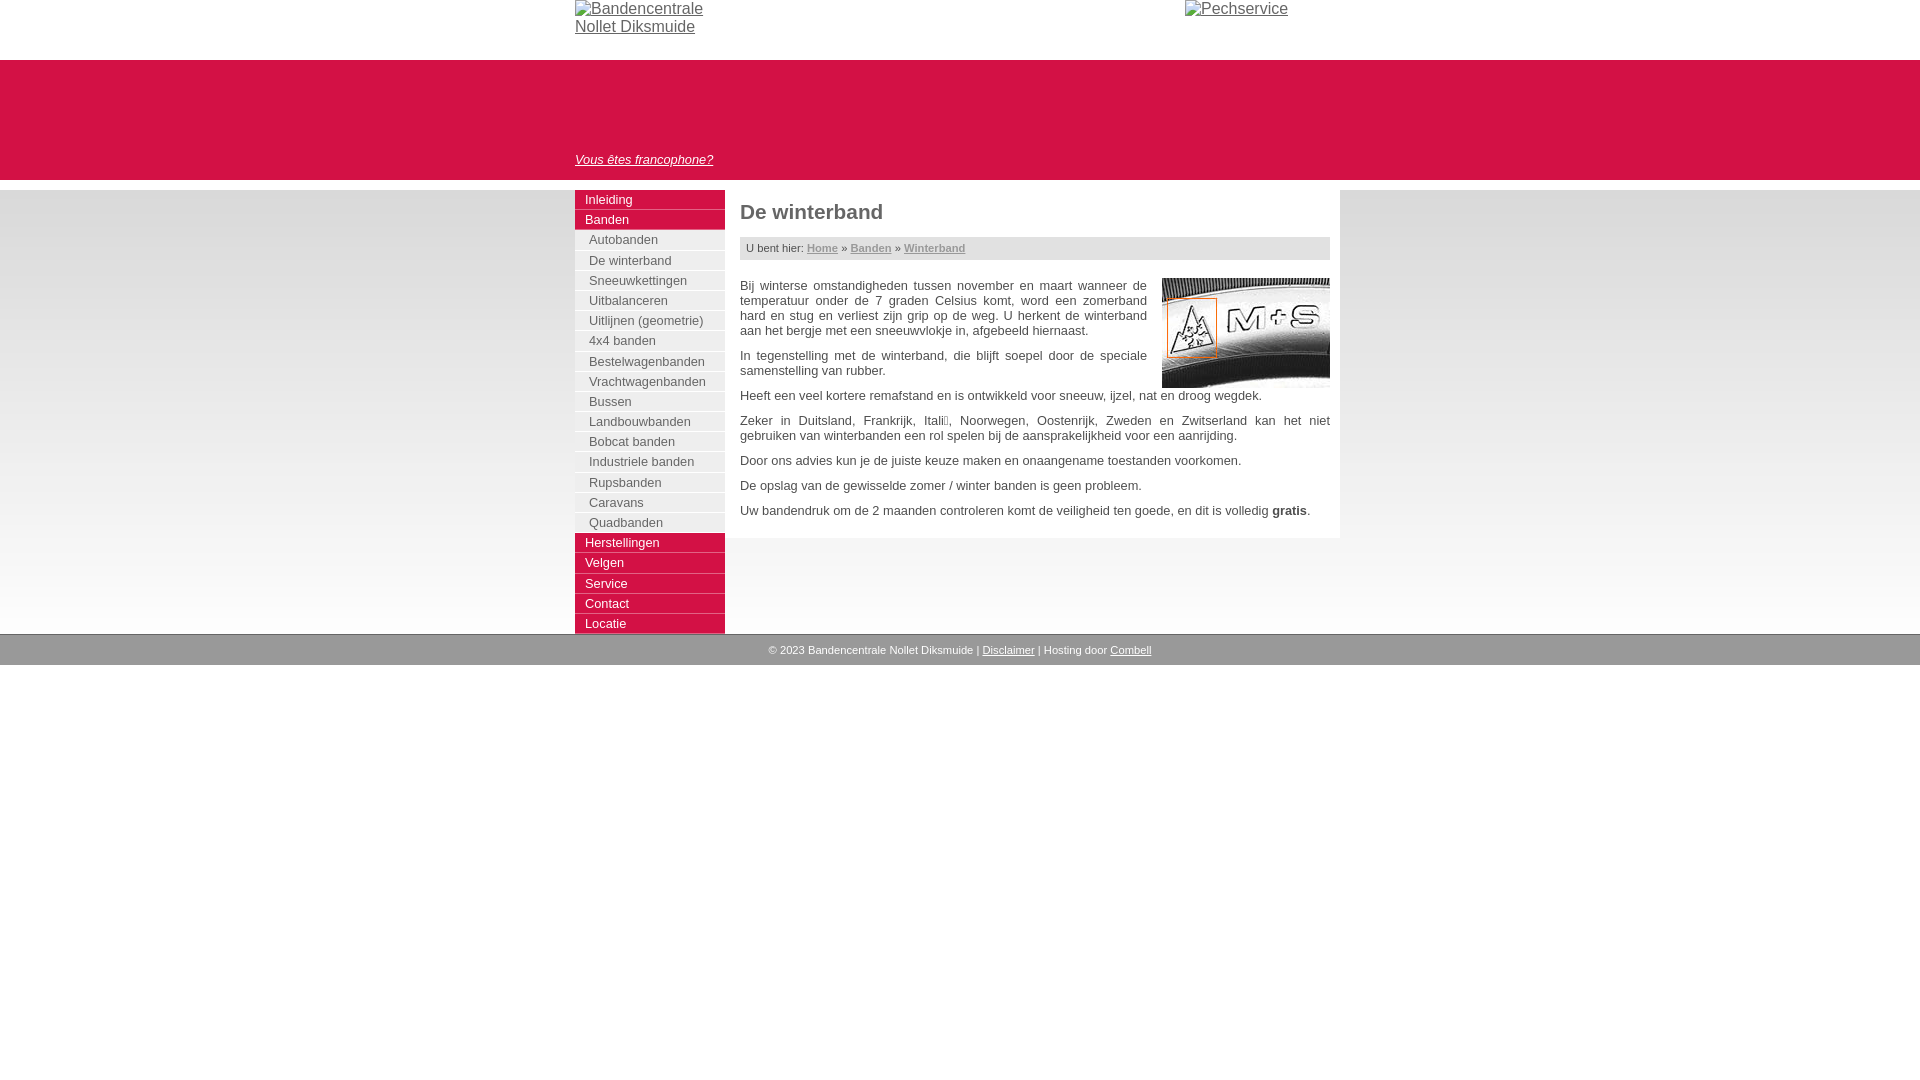 The width and height of the screenshot is (1920, 1080). I want to click on Contact, so click(650, 604).